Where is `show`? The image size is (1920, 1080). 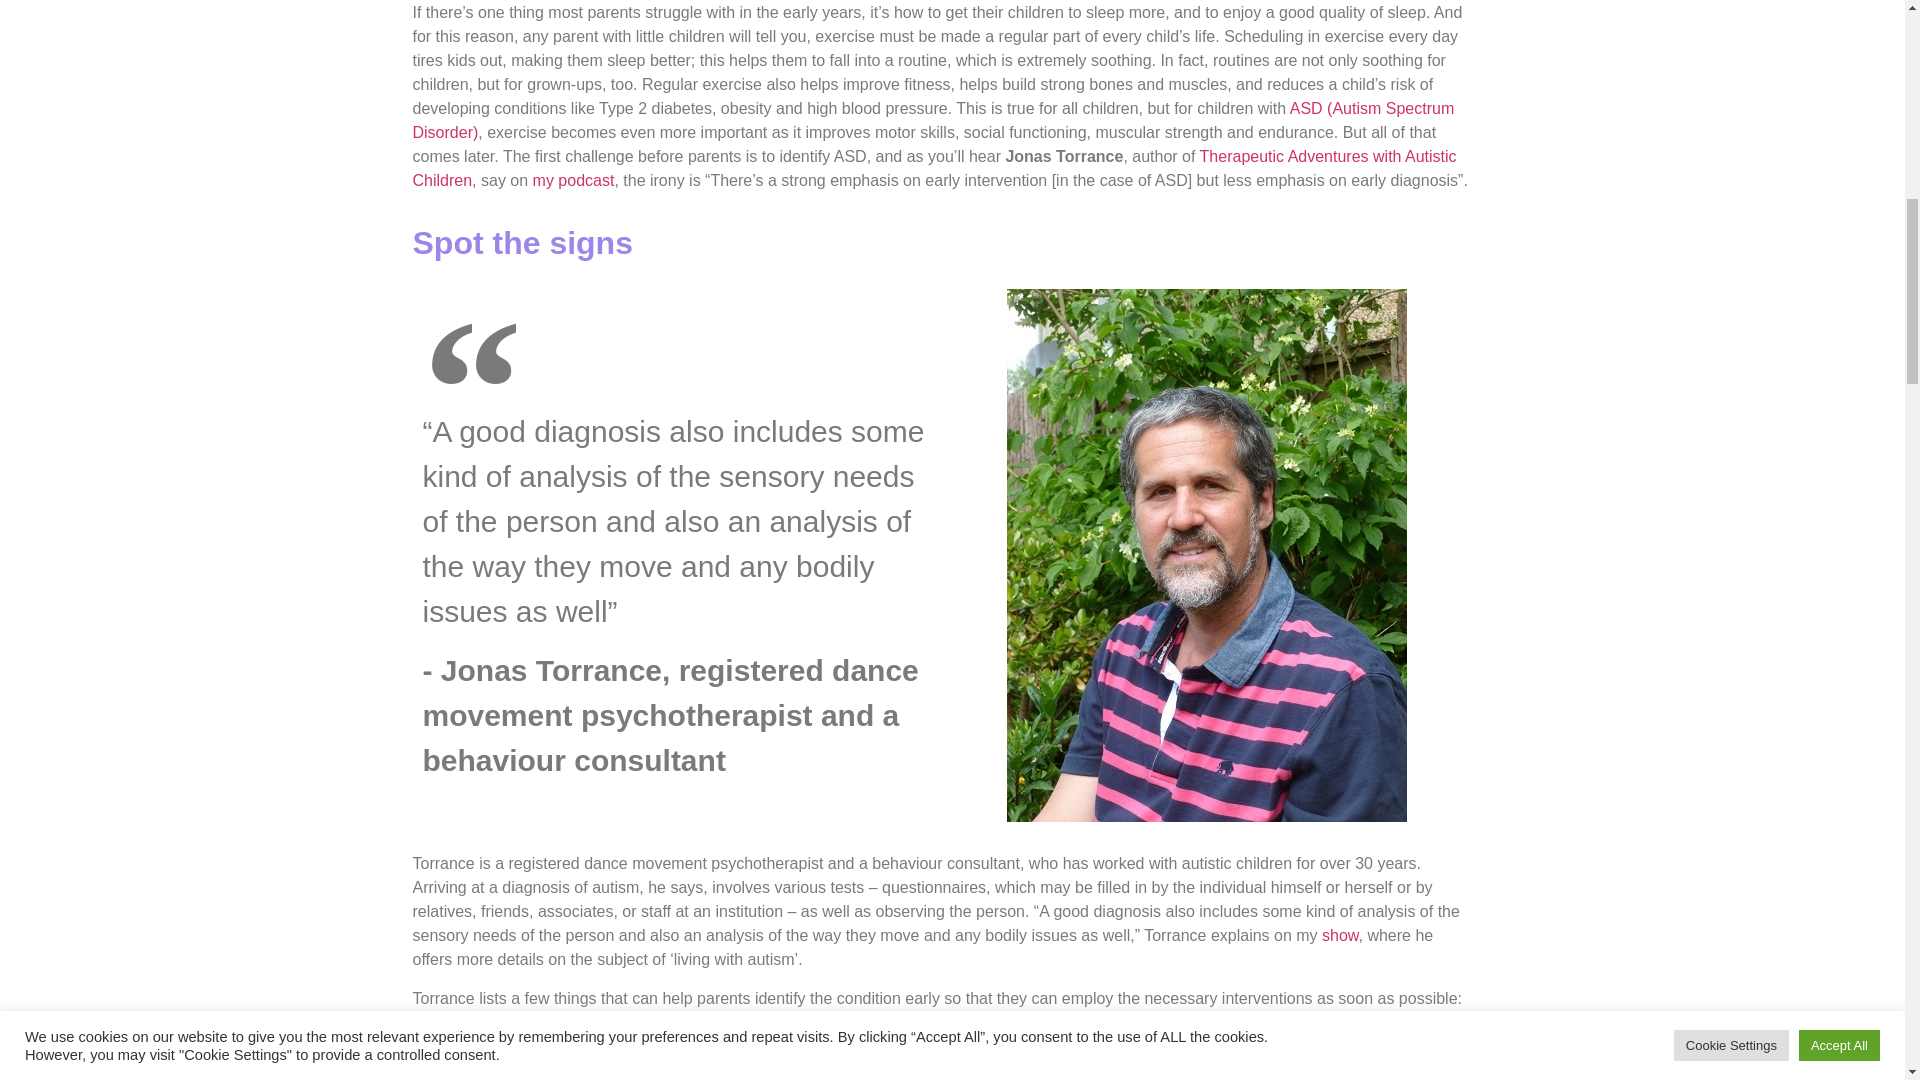 show is located at coordinates (1340, 934).